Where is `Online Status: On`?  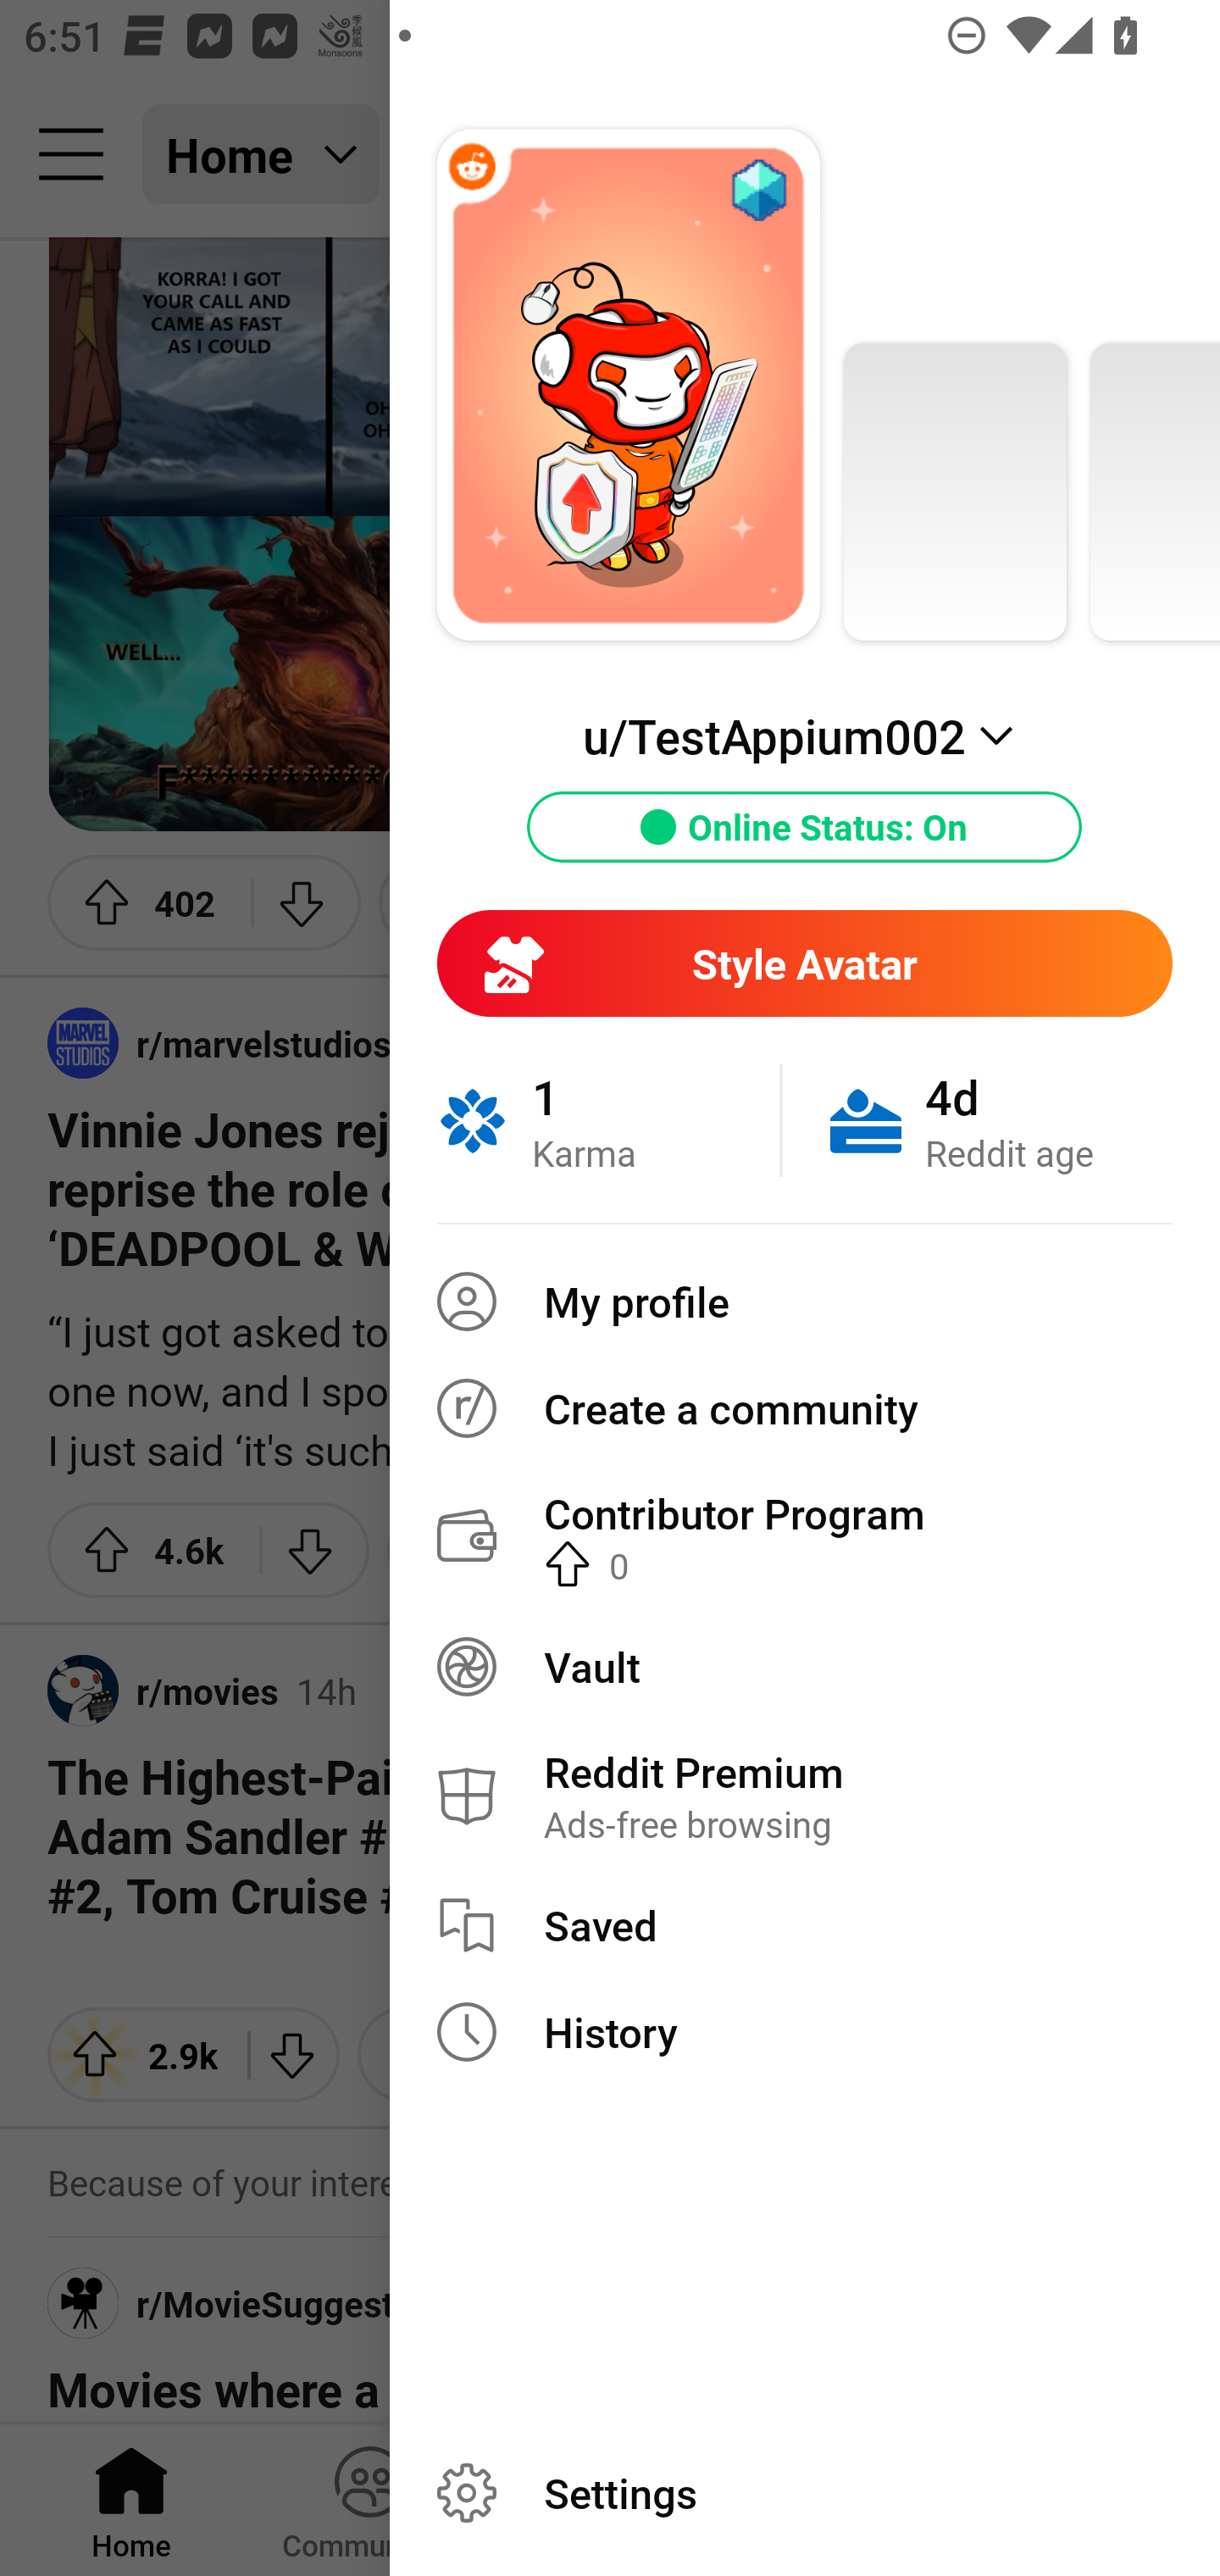 Online Status: On is located at coordinates (805, 827).